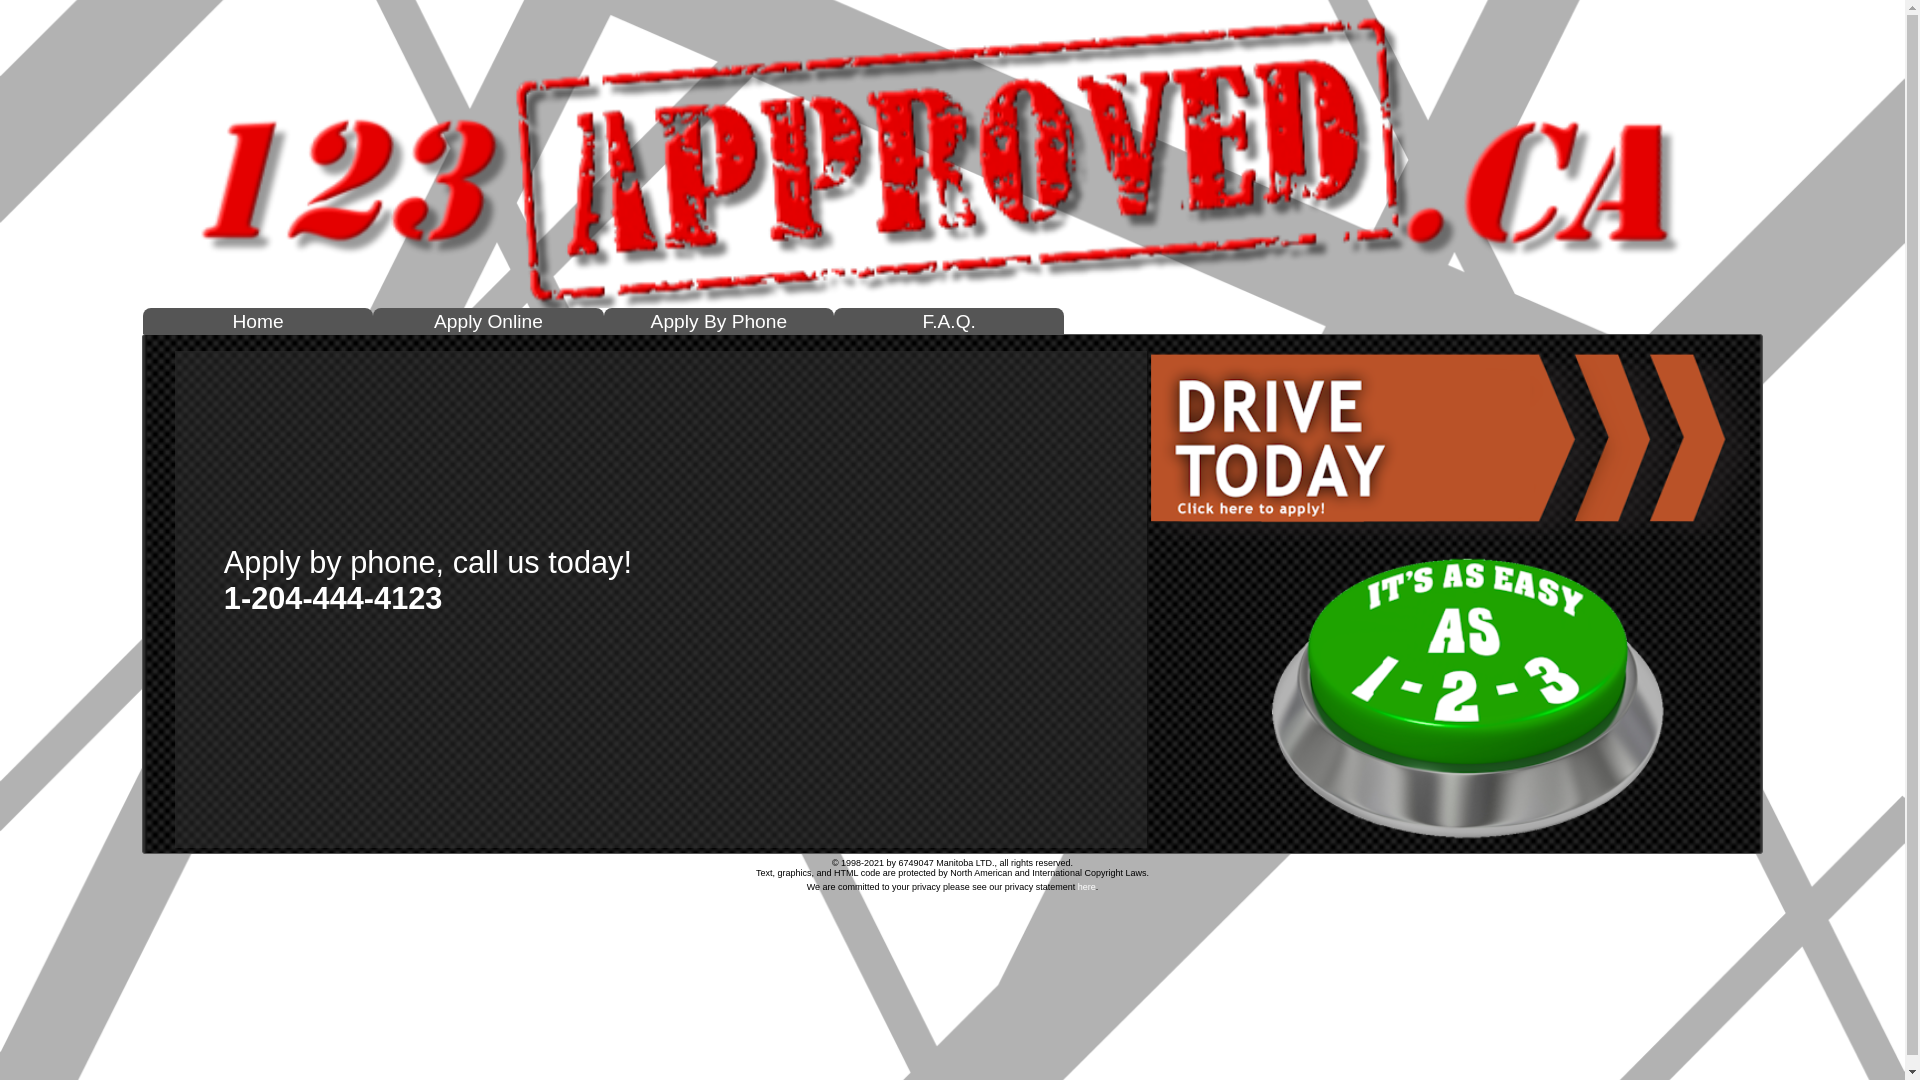 The image size is (1920, 1080). What do you see at coordinates (949, 323) in the screenshot?
I see `F.A.Q.` at bounding box center [949, 323].